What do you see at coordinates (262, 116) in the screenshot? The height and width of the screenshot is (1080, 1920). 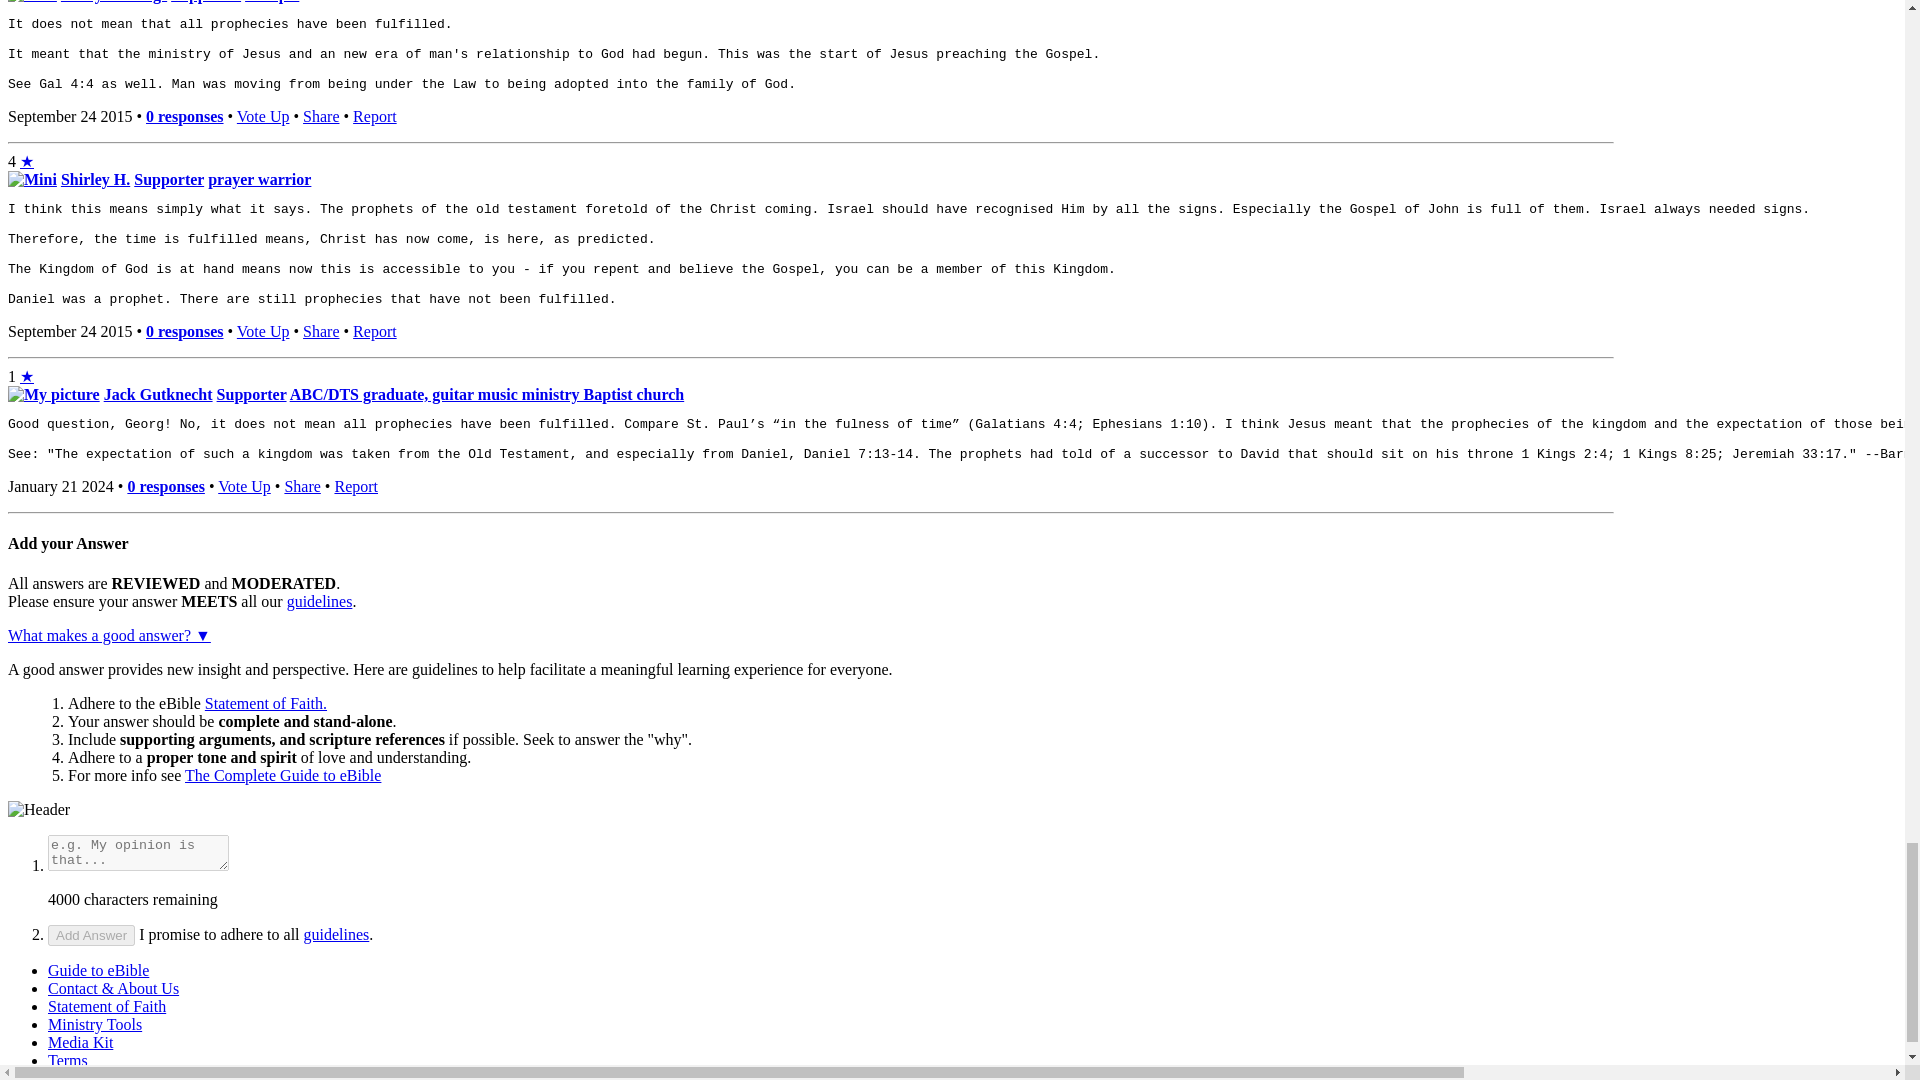 I see `Vote Up` at bounding box center [262, 116].